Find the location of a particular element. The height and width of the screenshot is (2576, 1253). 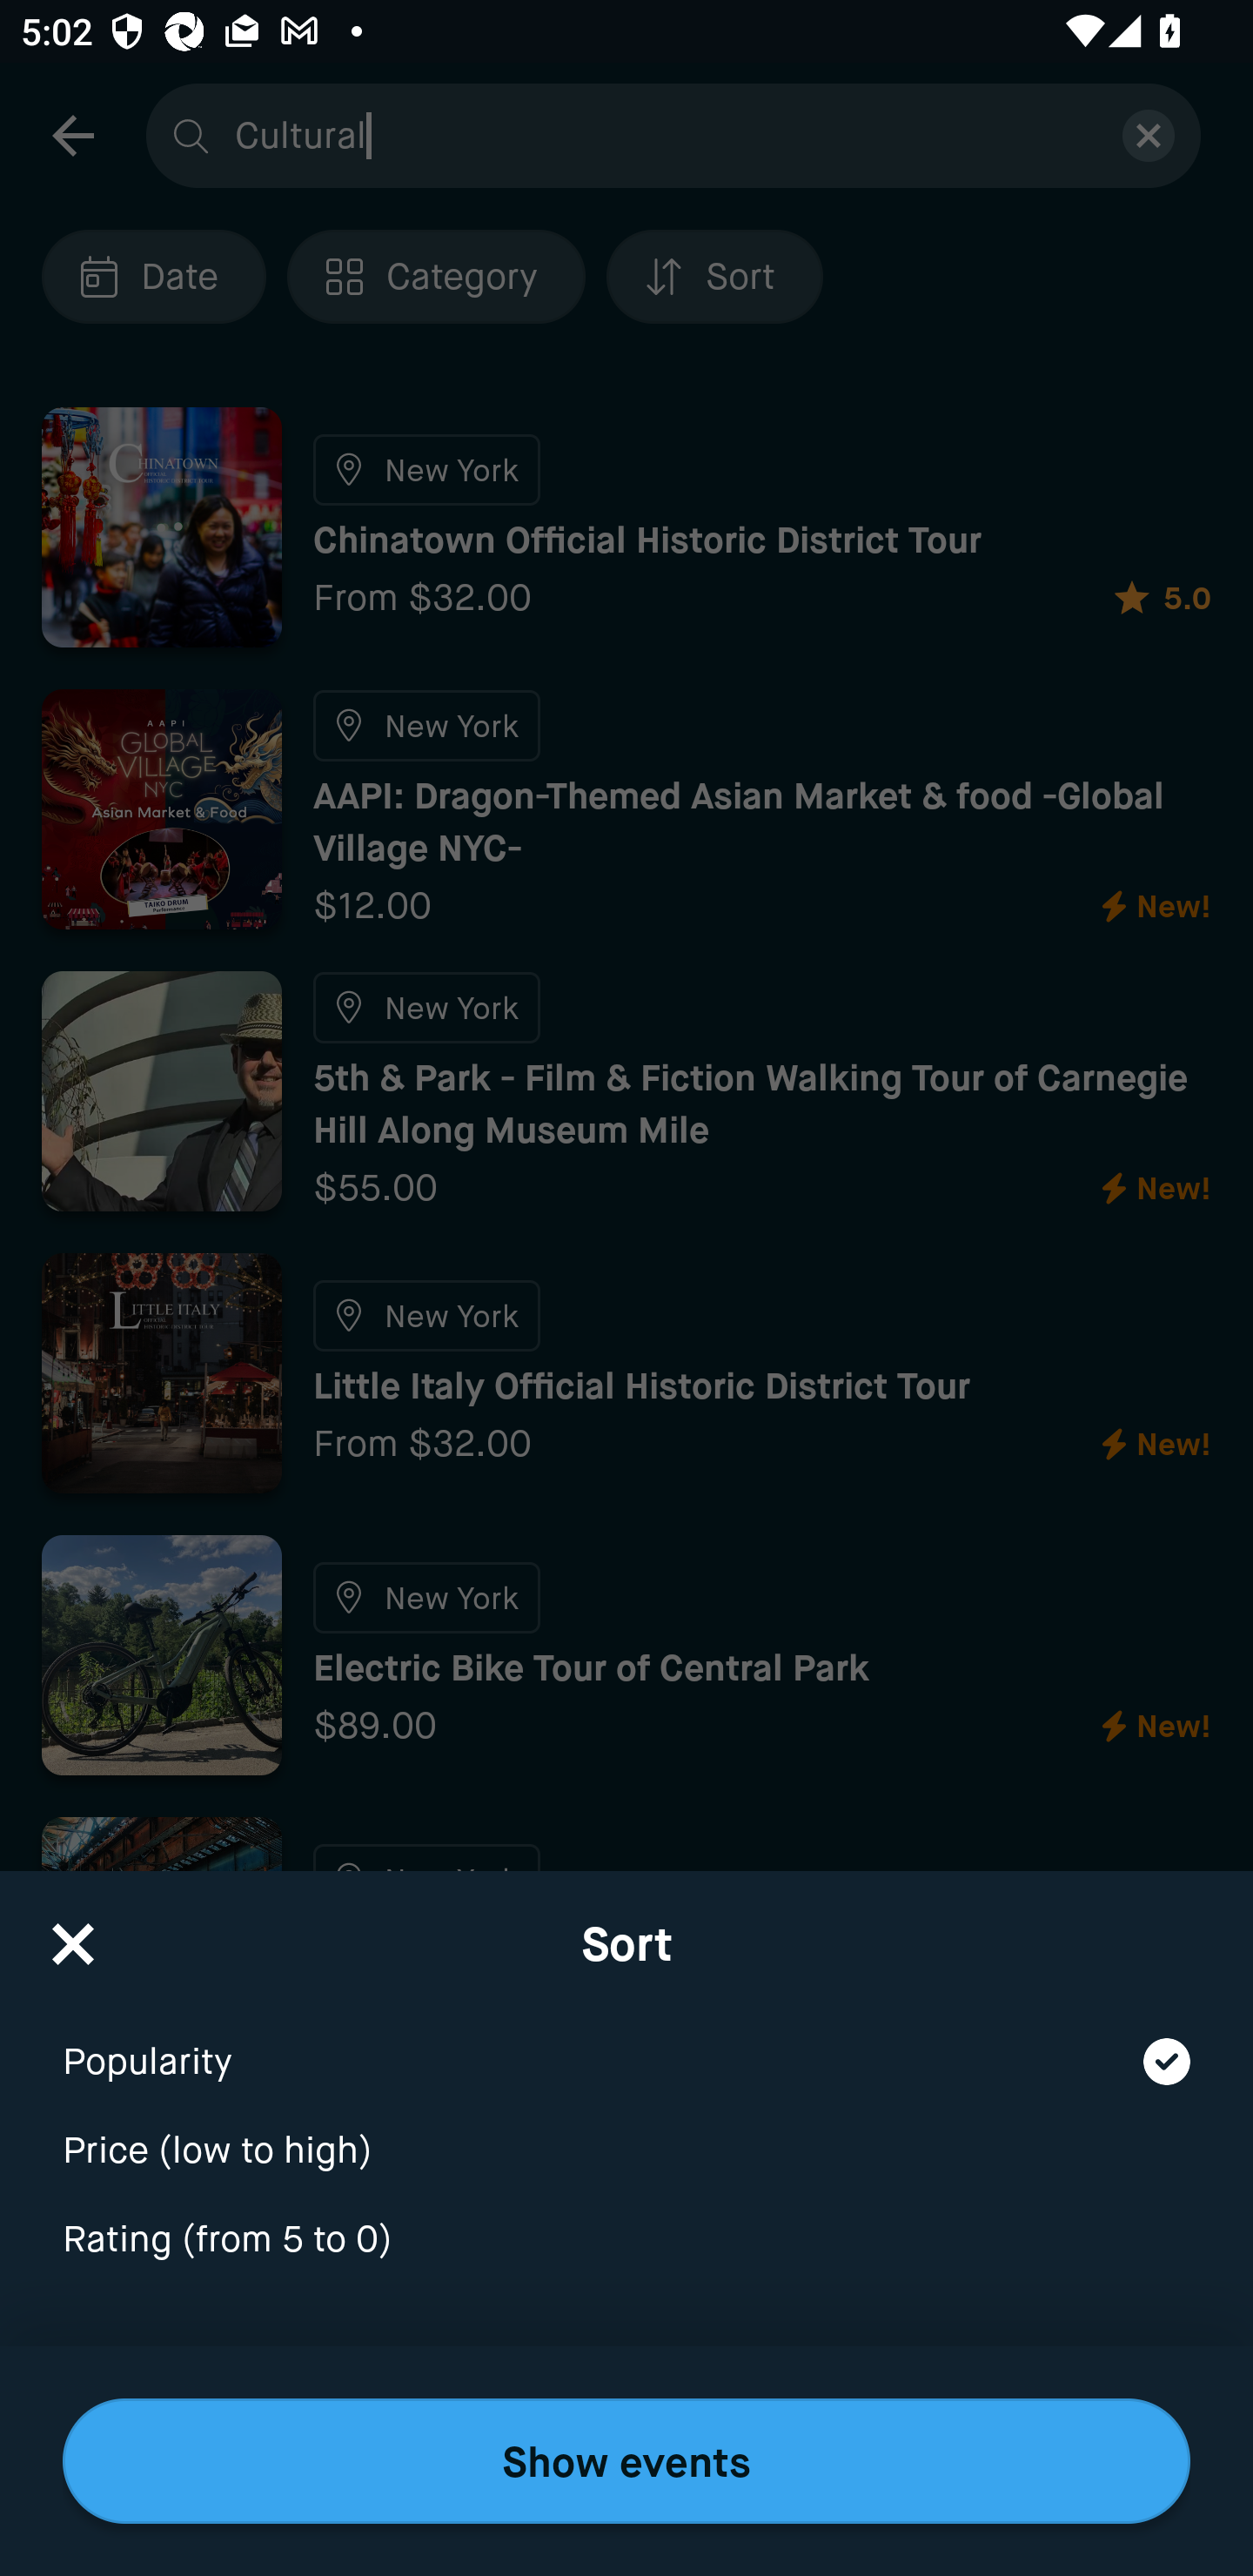

Rating (from 5 to 0) is located at coordinates (626, 2240).